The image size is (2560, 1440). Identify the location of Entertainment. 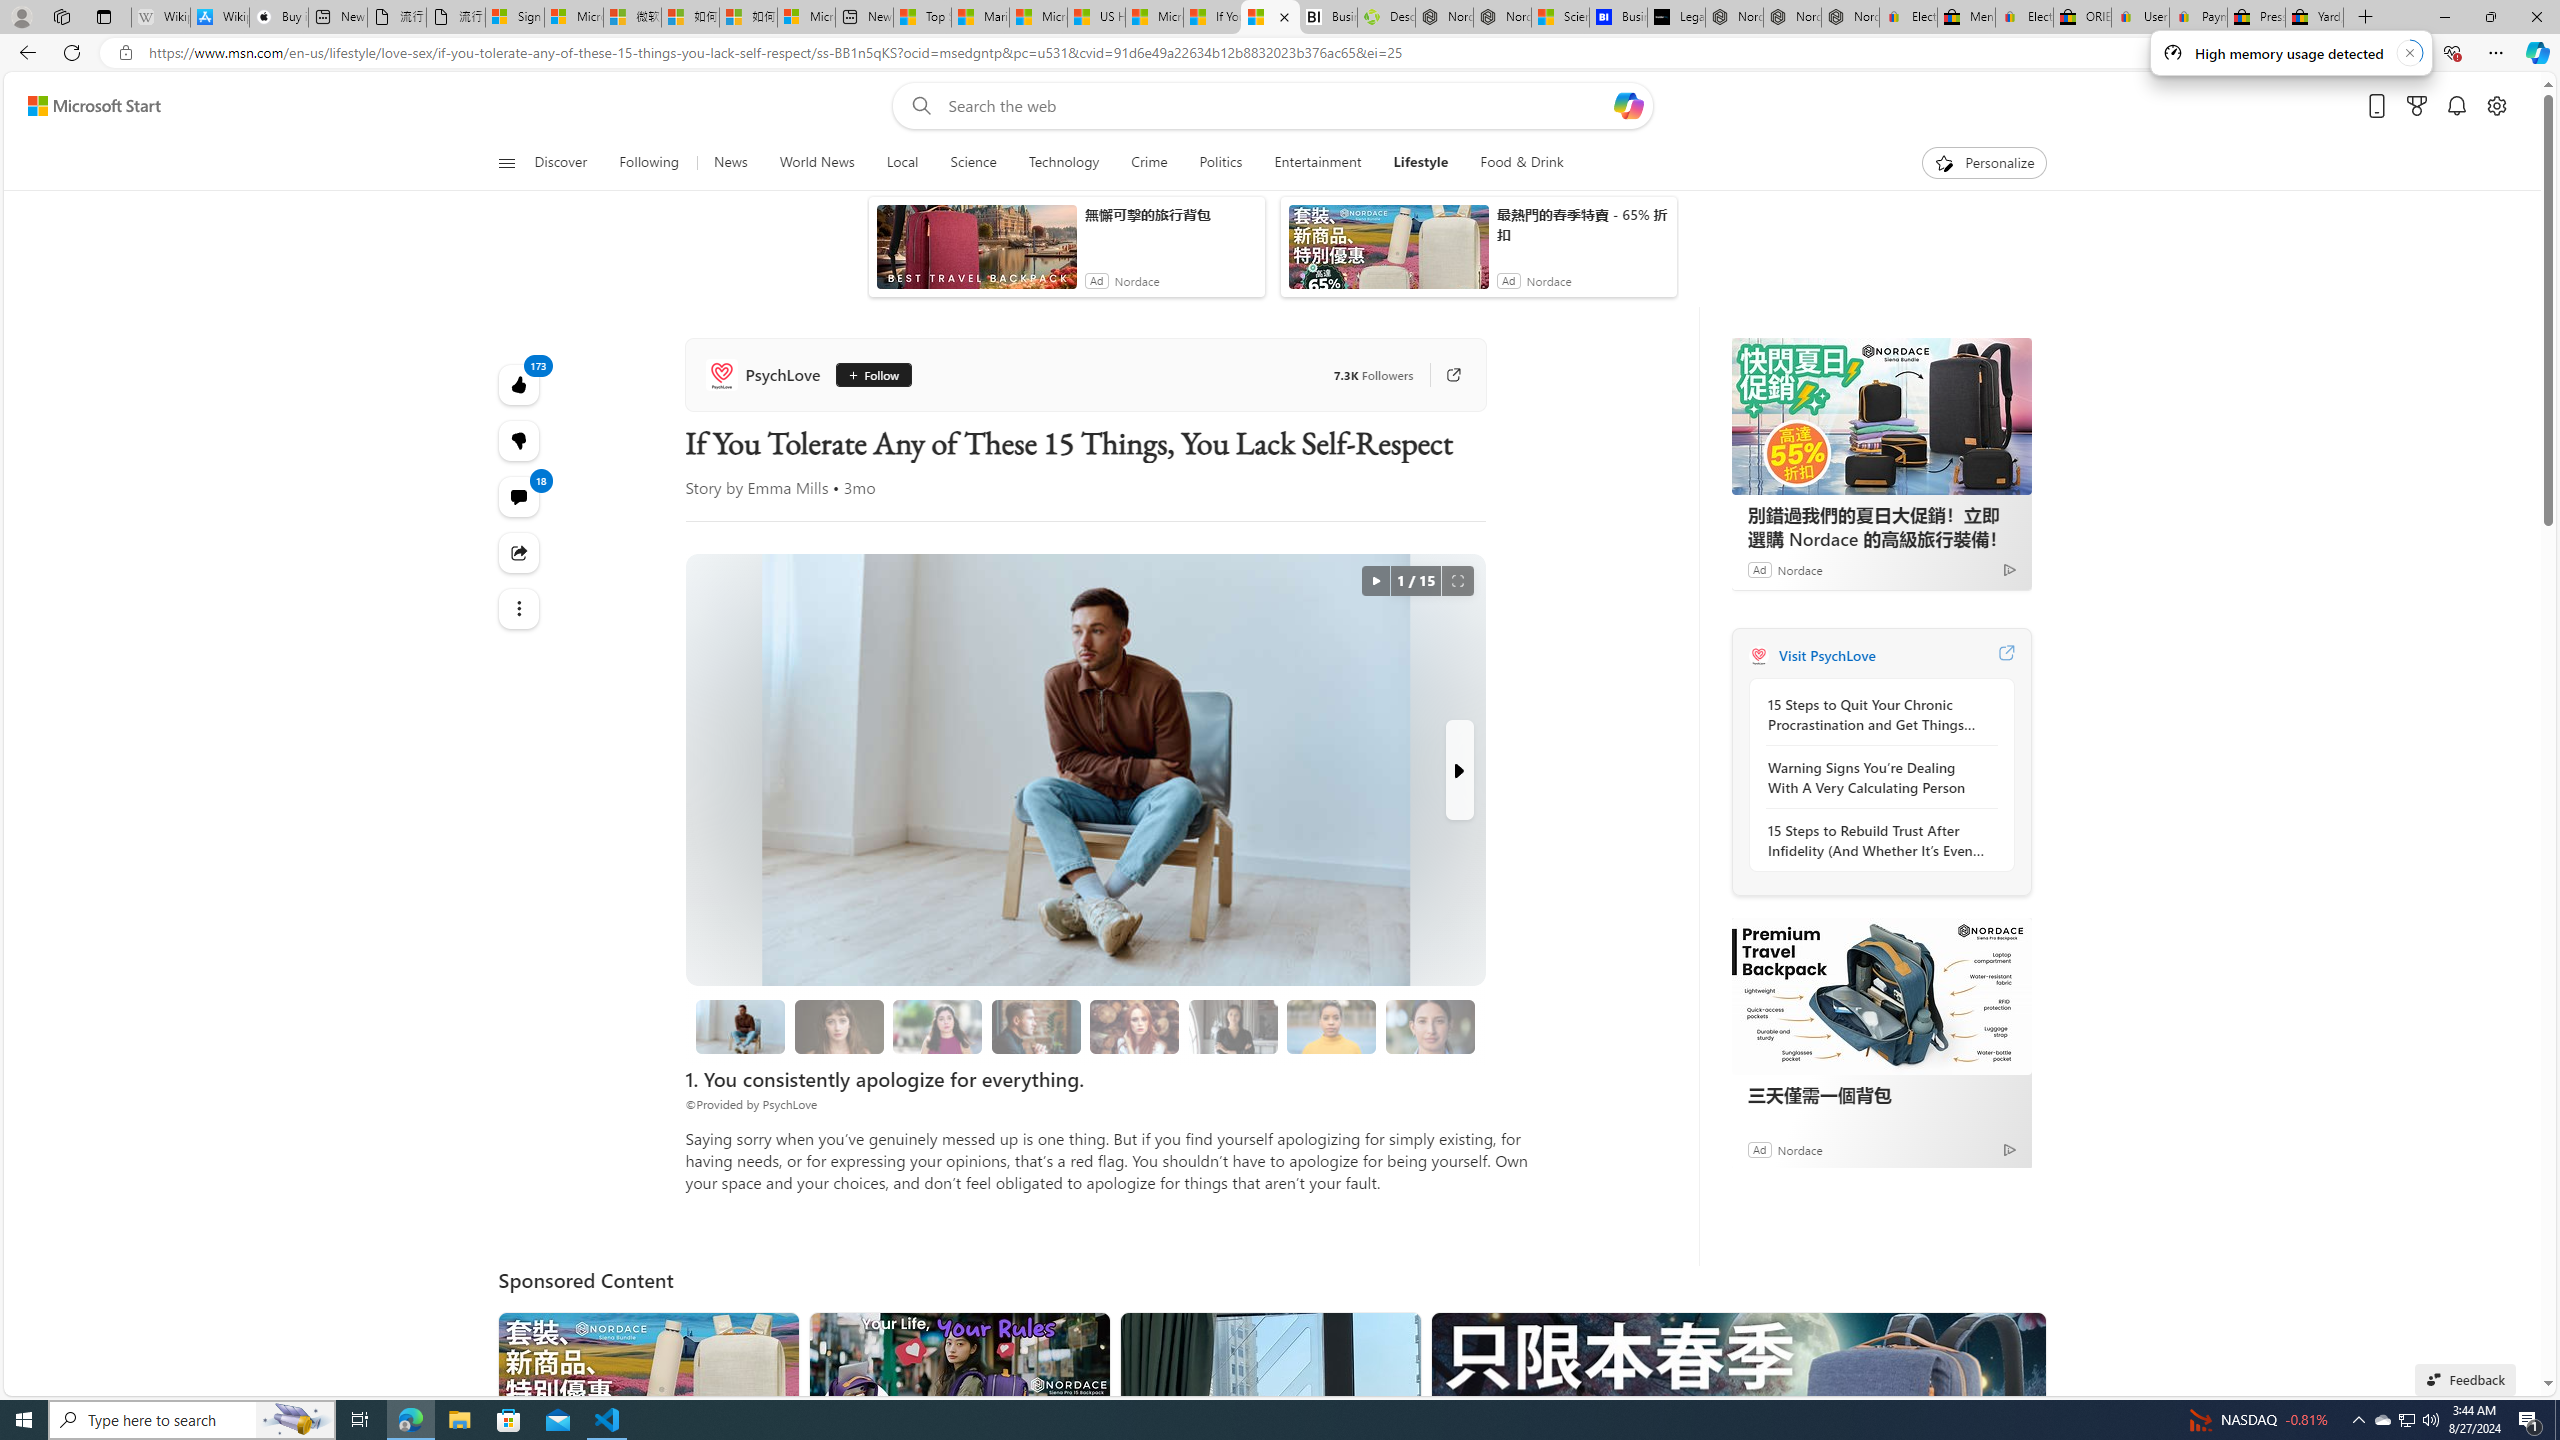
(1318, 163).